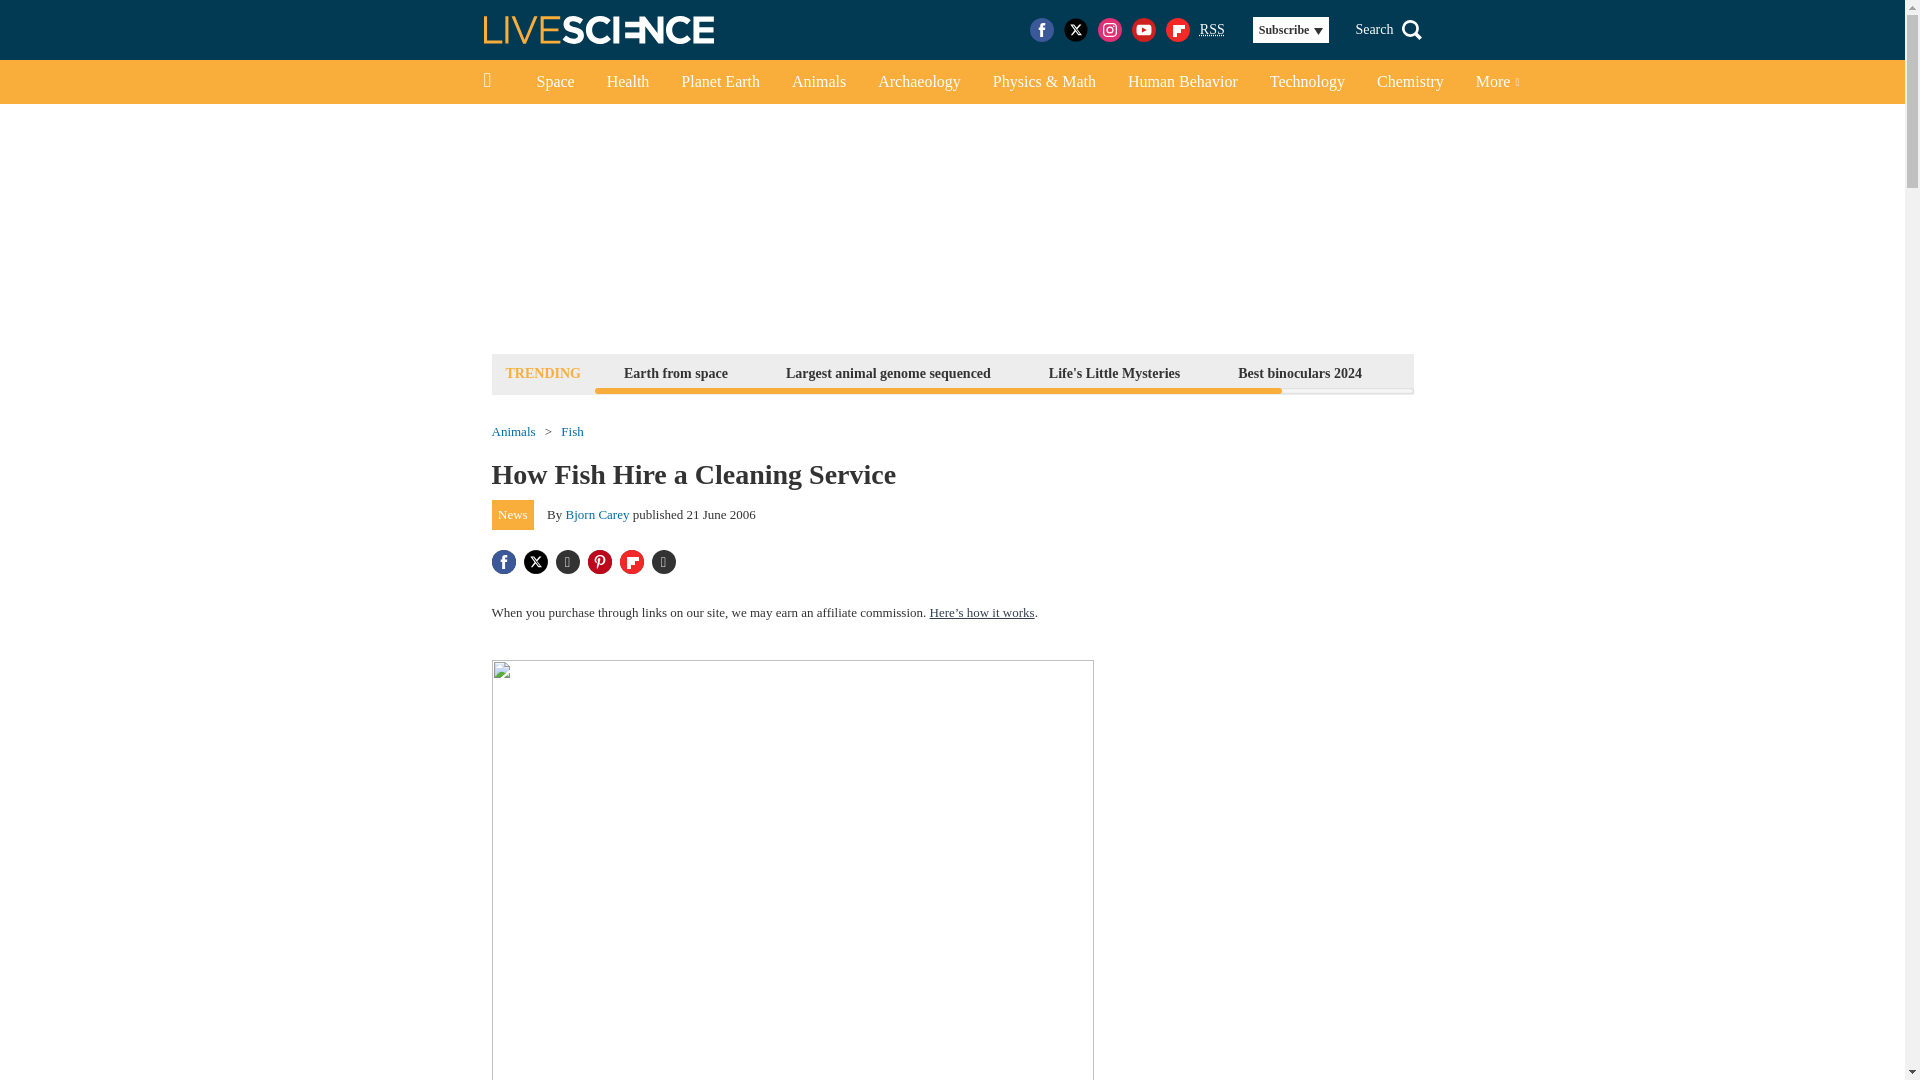 The height and width of the screenshot is (1080, 1920). Describe the element at coordinates (554, 82) in the screenshot. I see `Space` at that location.